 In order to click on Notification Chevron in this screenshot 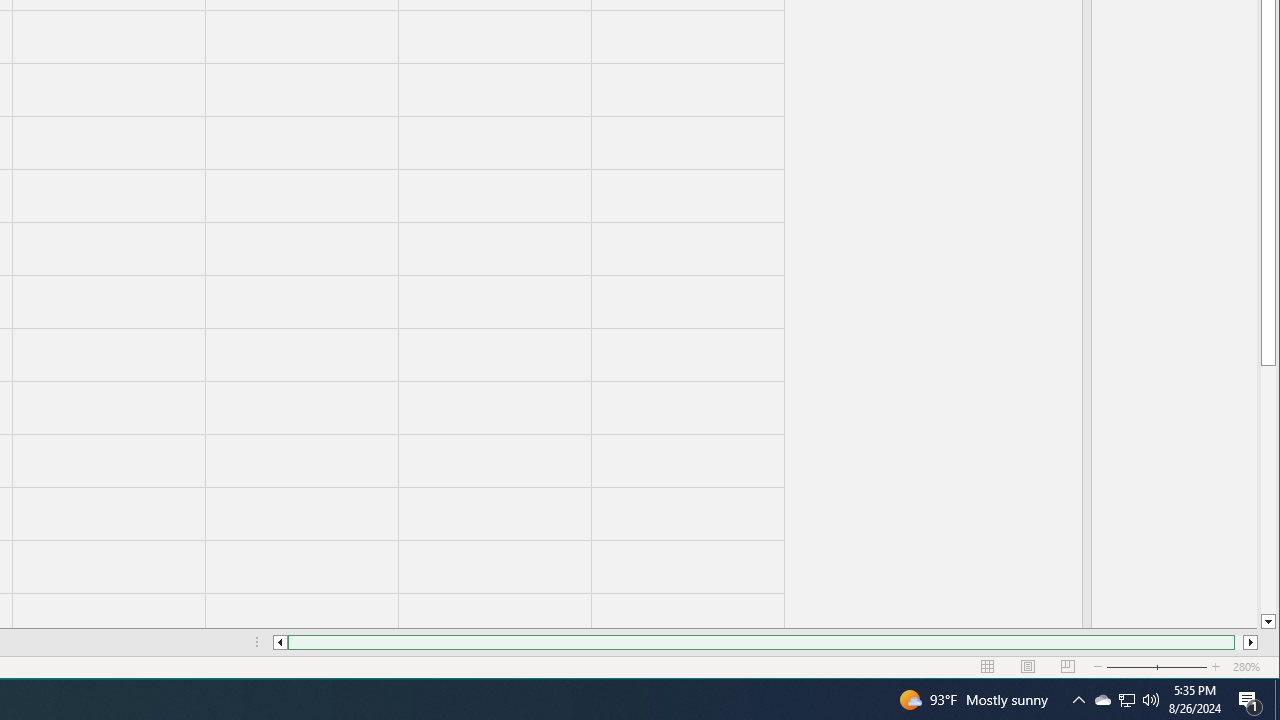, I will do `click(1078, 700)`.